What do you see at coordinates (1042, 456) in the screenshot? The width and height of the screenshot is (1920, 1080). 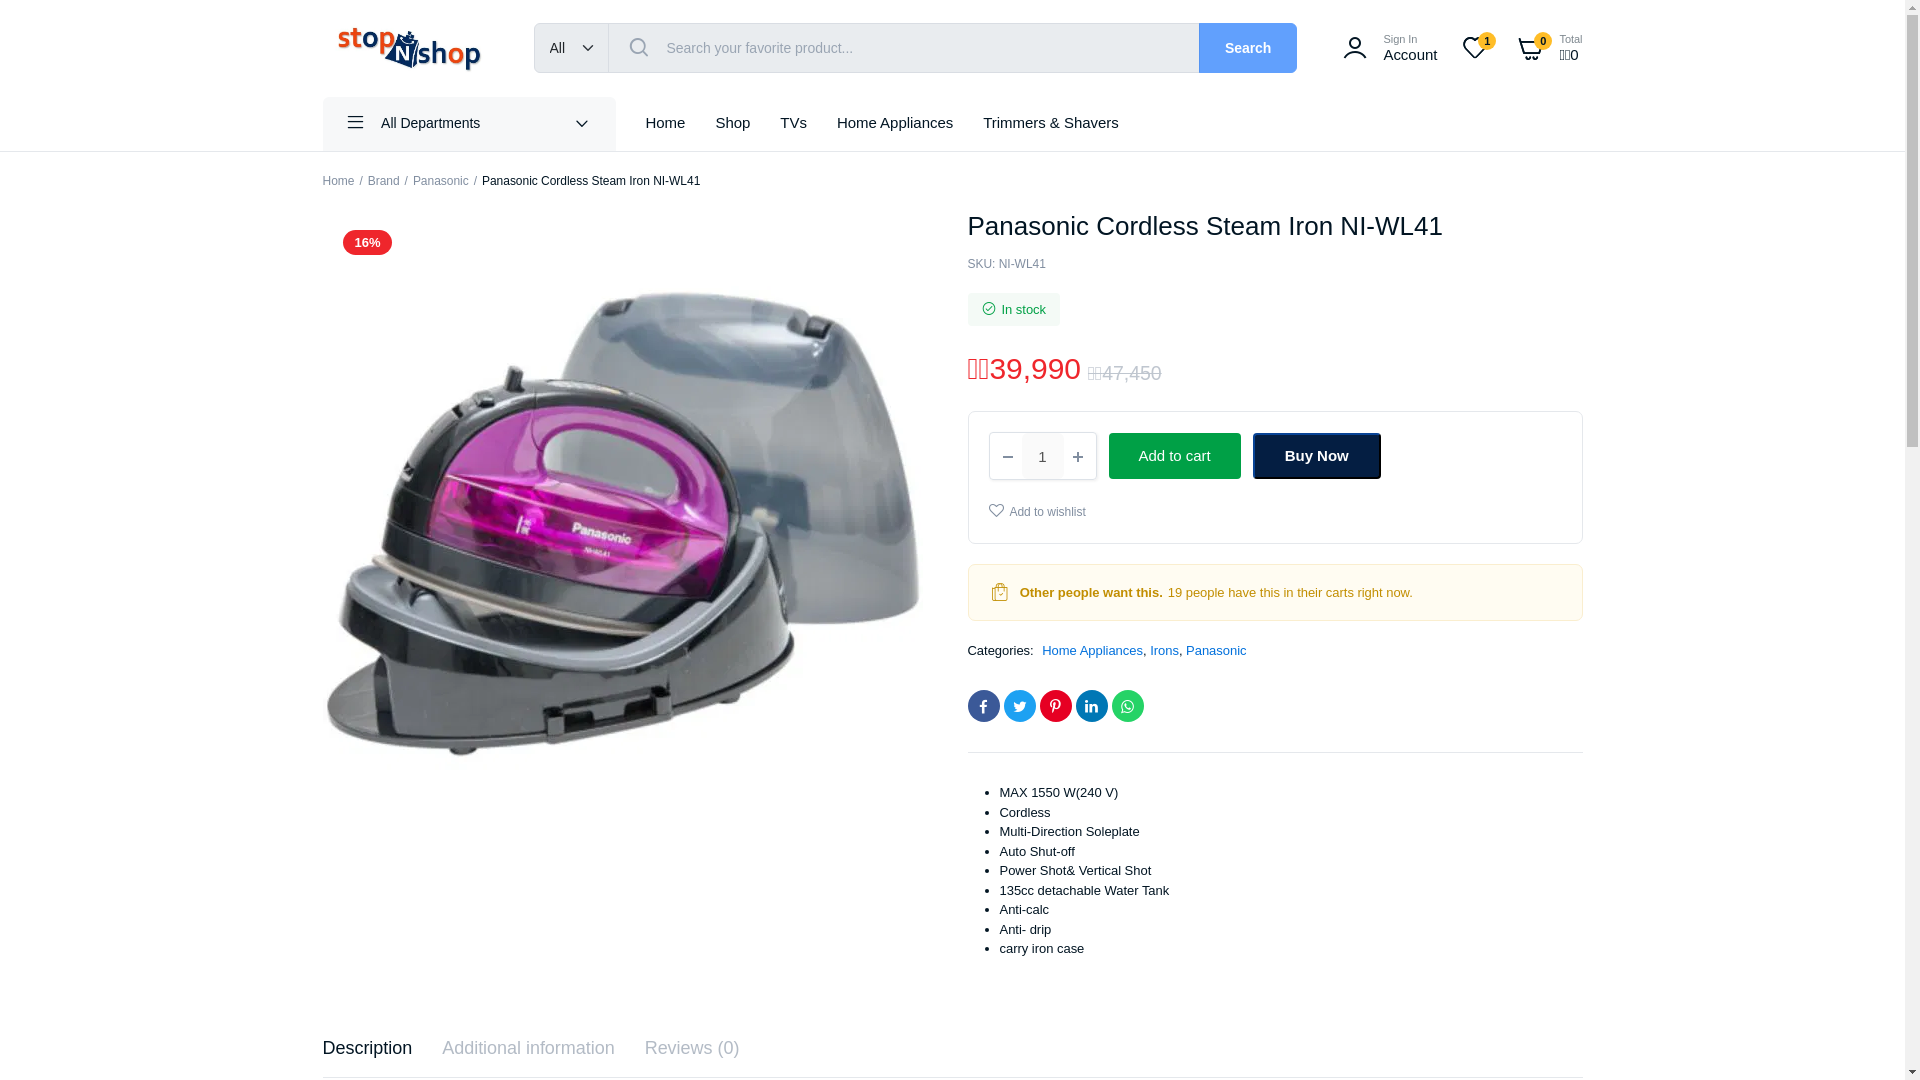 I see `14-12-23-HAN-14.jpg` at bounding box center [1042, 456].